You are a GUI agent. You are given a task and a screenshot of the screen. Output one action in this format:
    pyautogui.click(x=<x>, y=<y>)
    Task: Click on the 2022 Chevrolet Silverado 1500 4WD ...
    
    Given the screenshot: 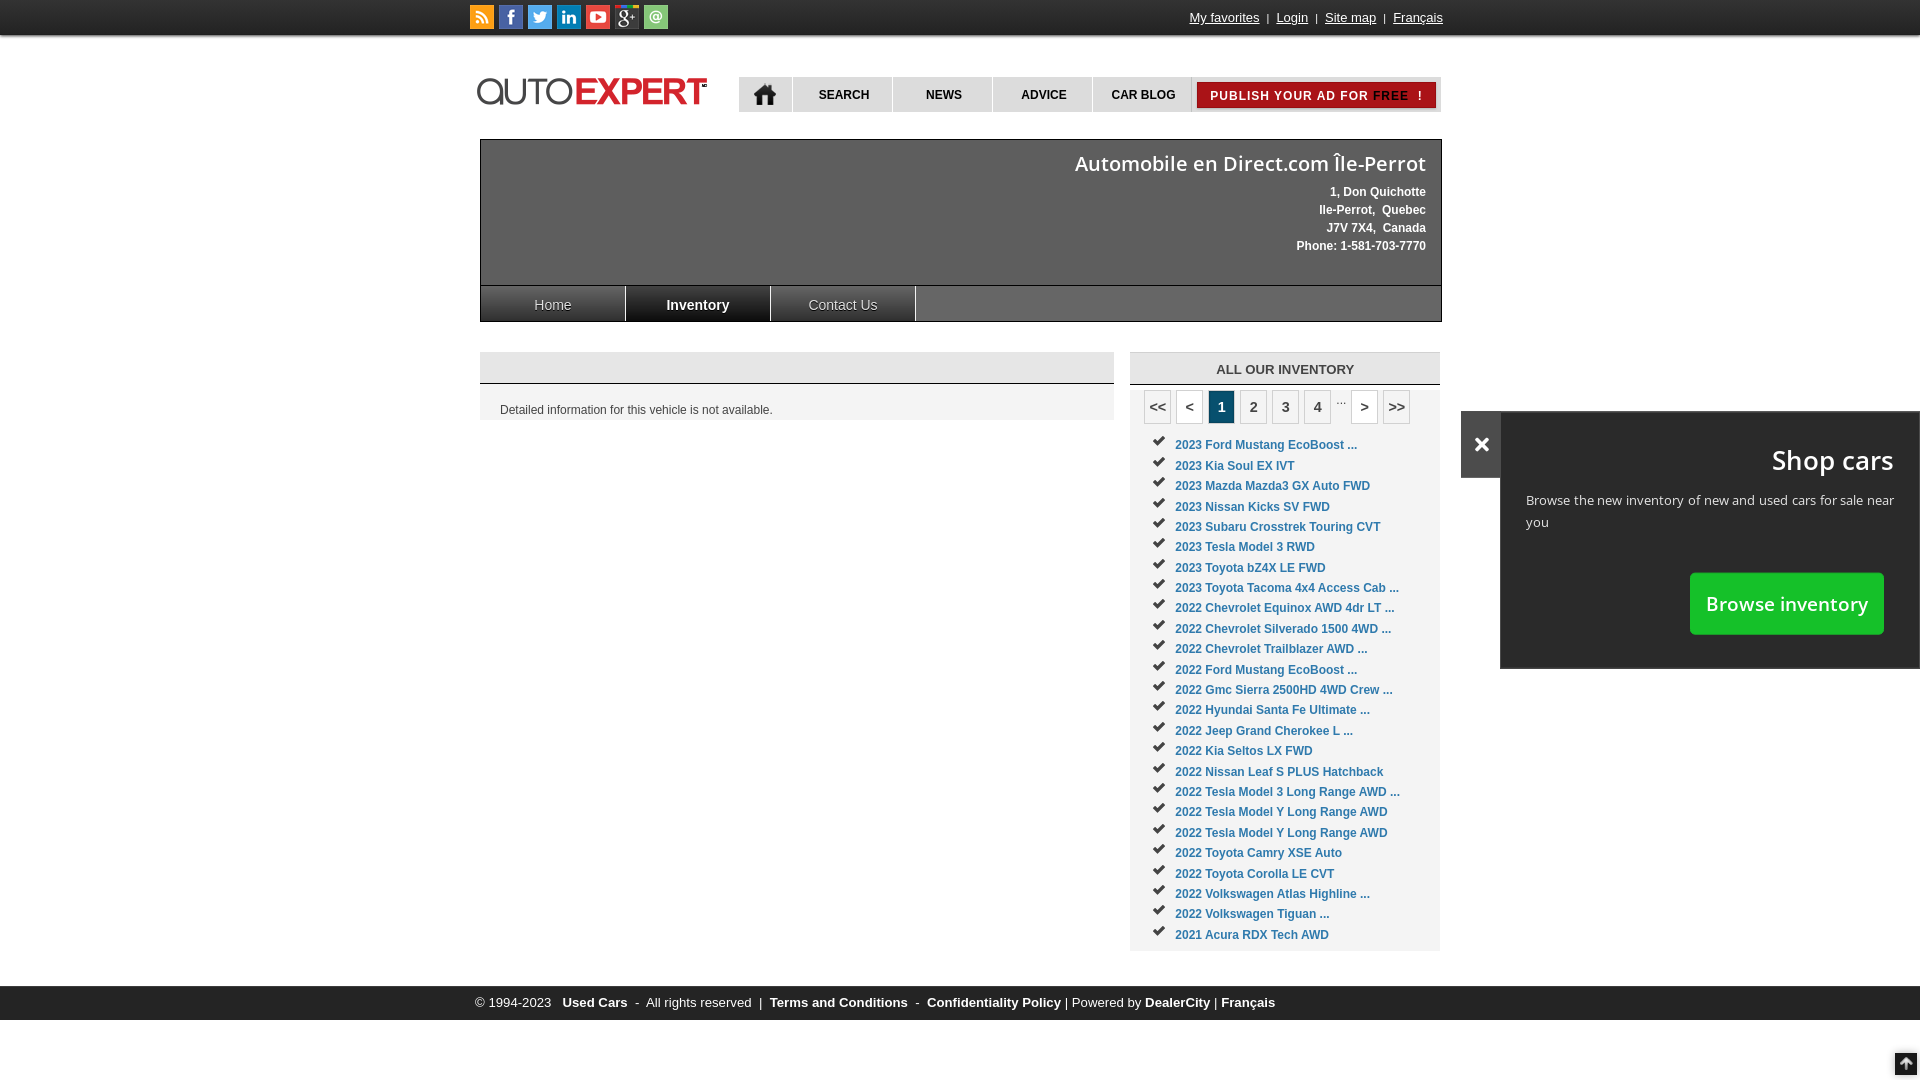 What is the action you would take?
    pyautogui.click(x=1283, y=629)
    